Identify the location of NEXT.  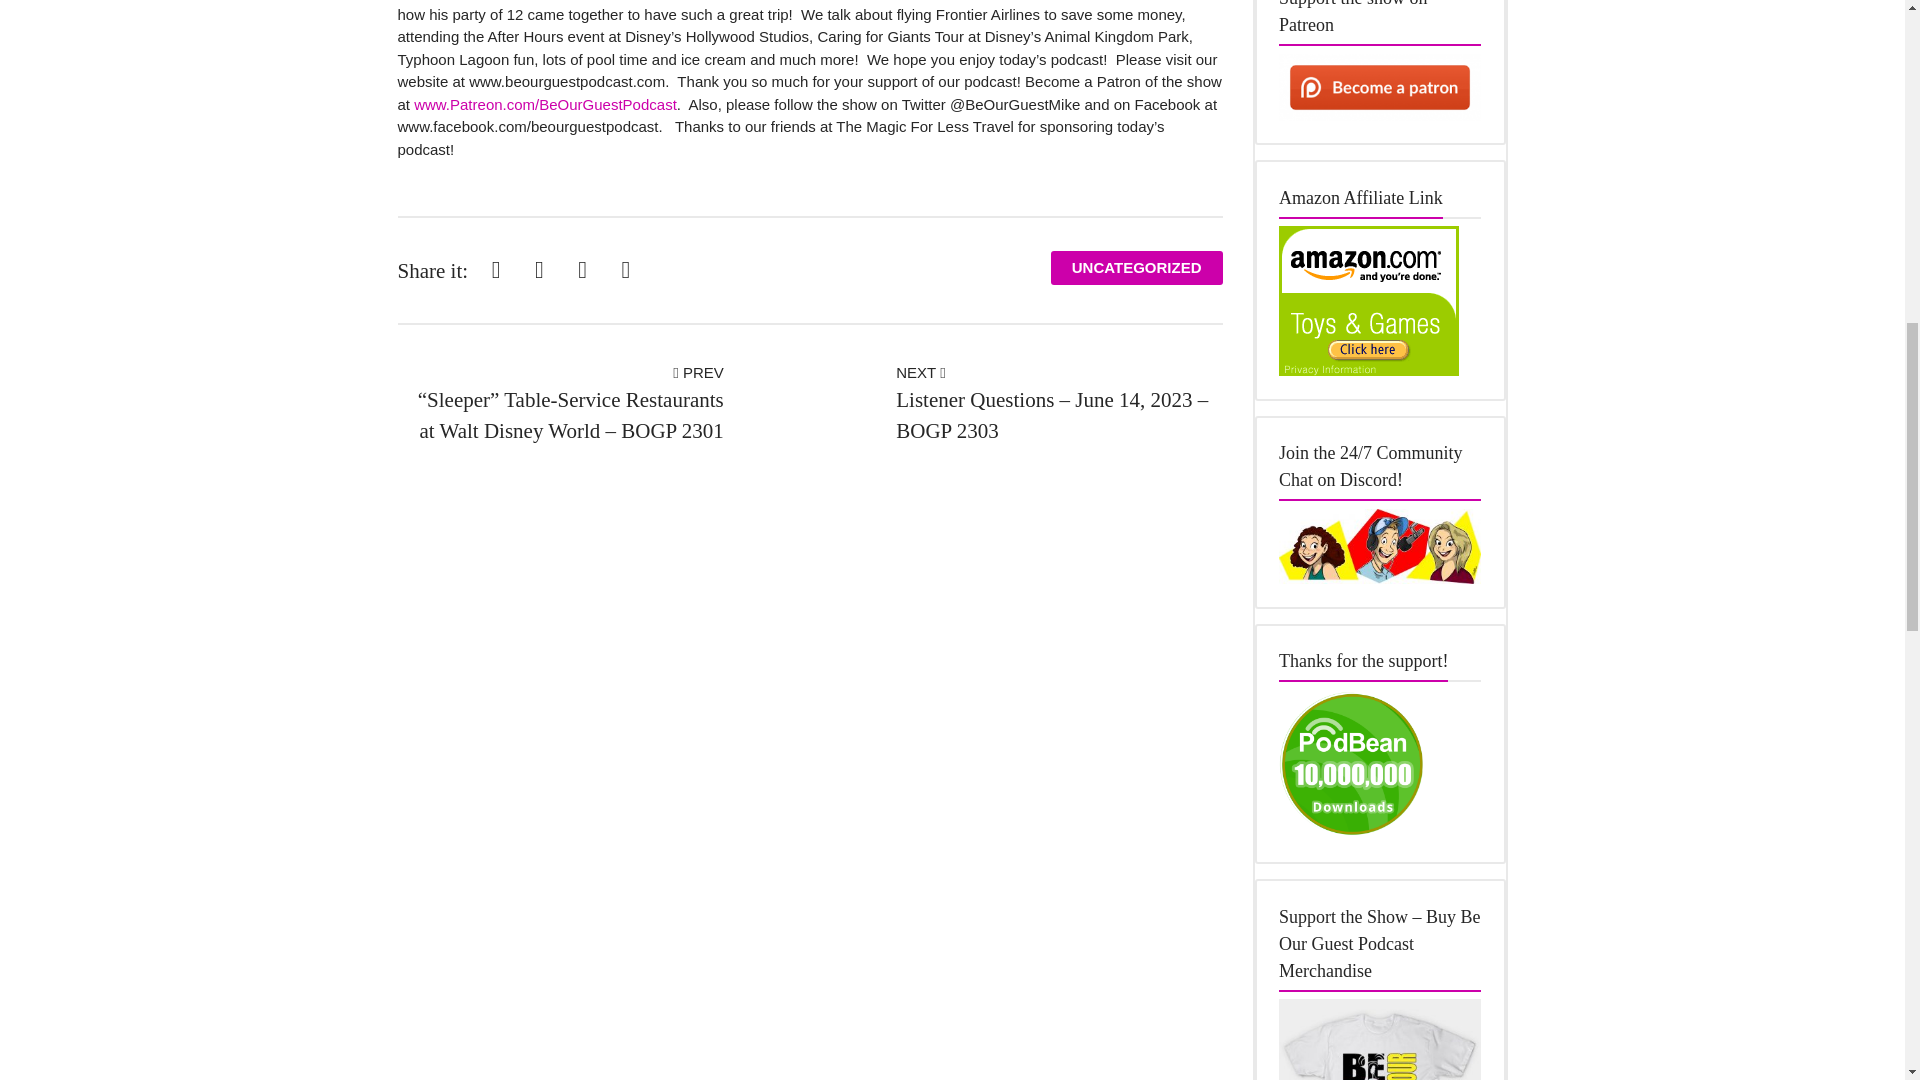
(920, 372).